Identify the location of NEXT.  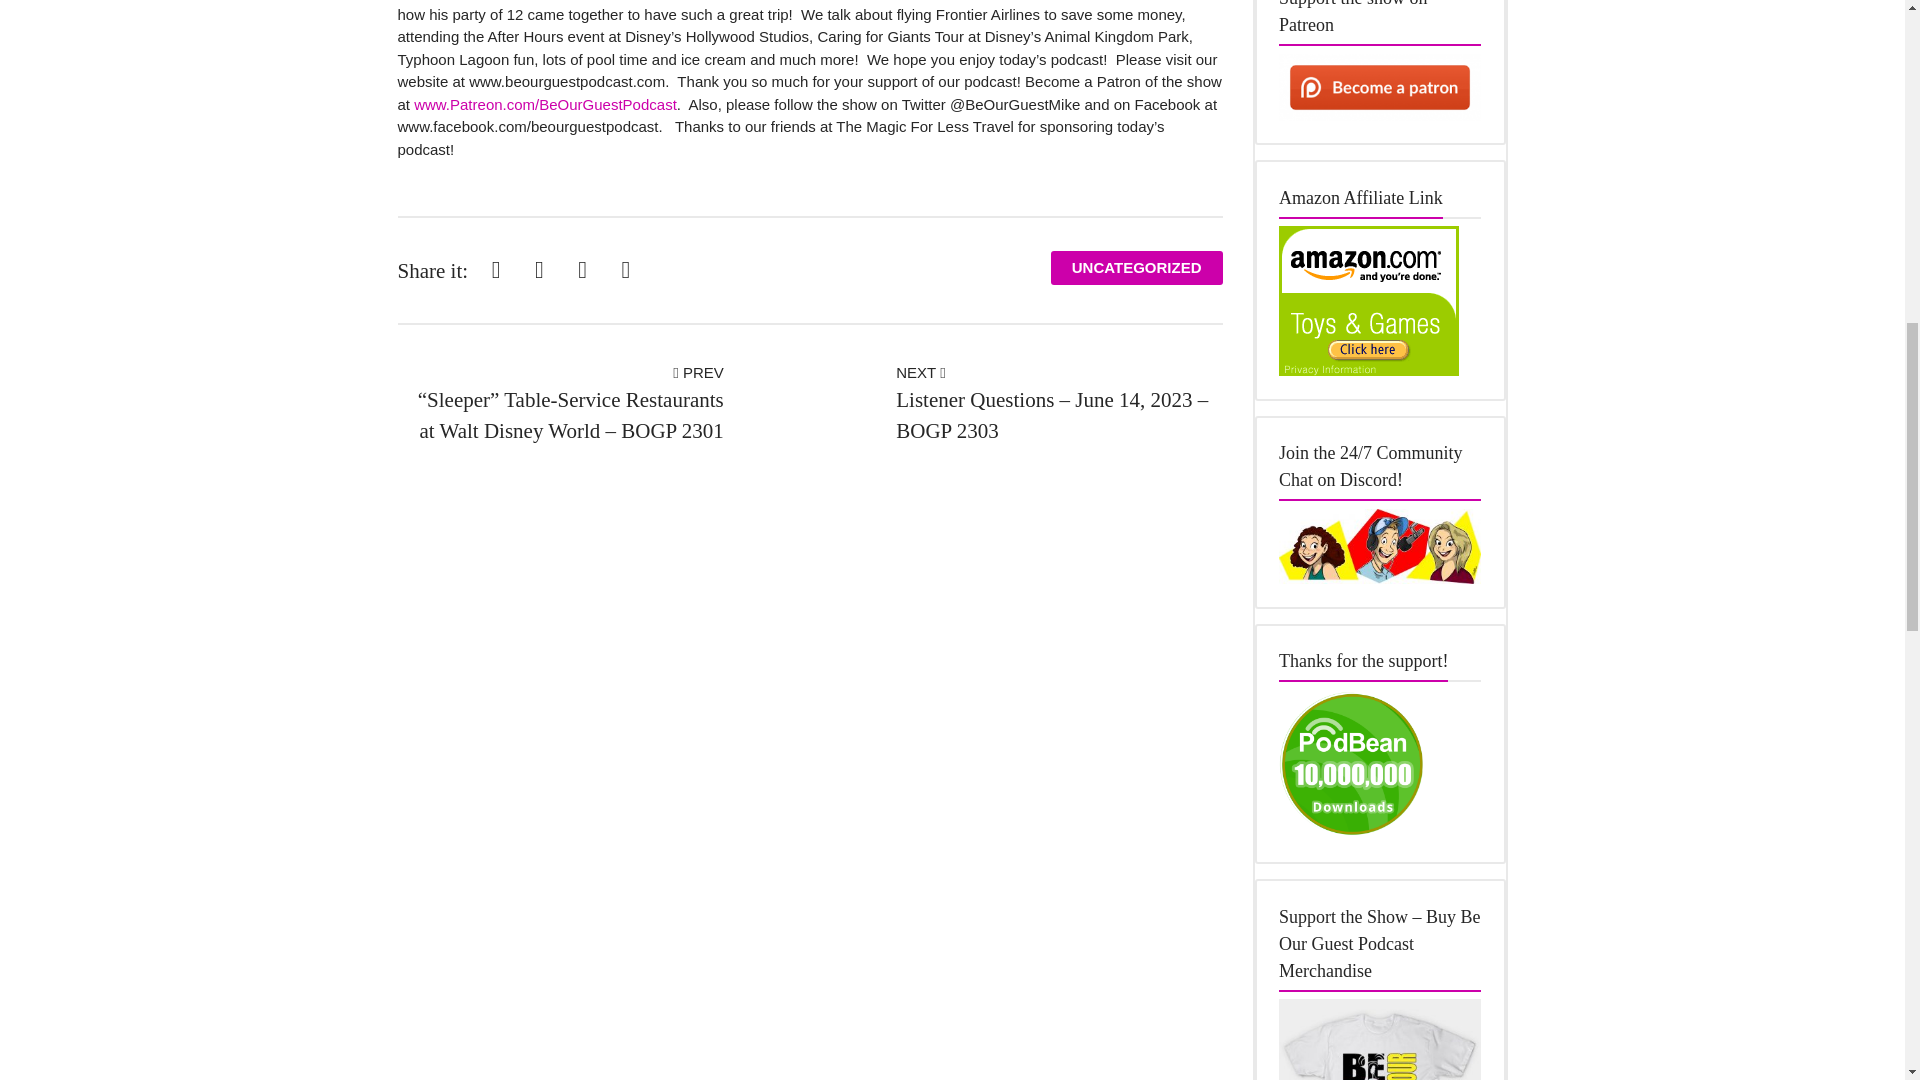
(920, 372).